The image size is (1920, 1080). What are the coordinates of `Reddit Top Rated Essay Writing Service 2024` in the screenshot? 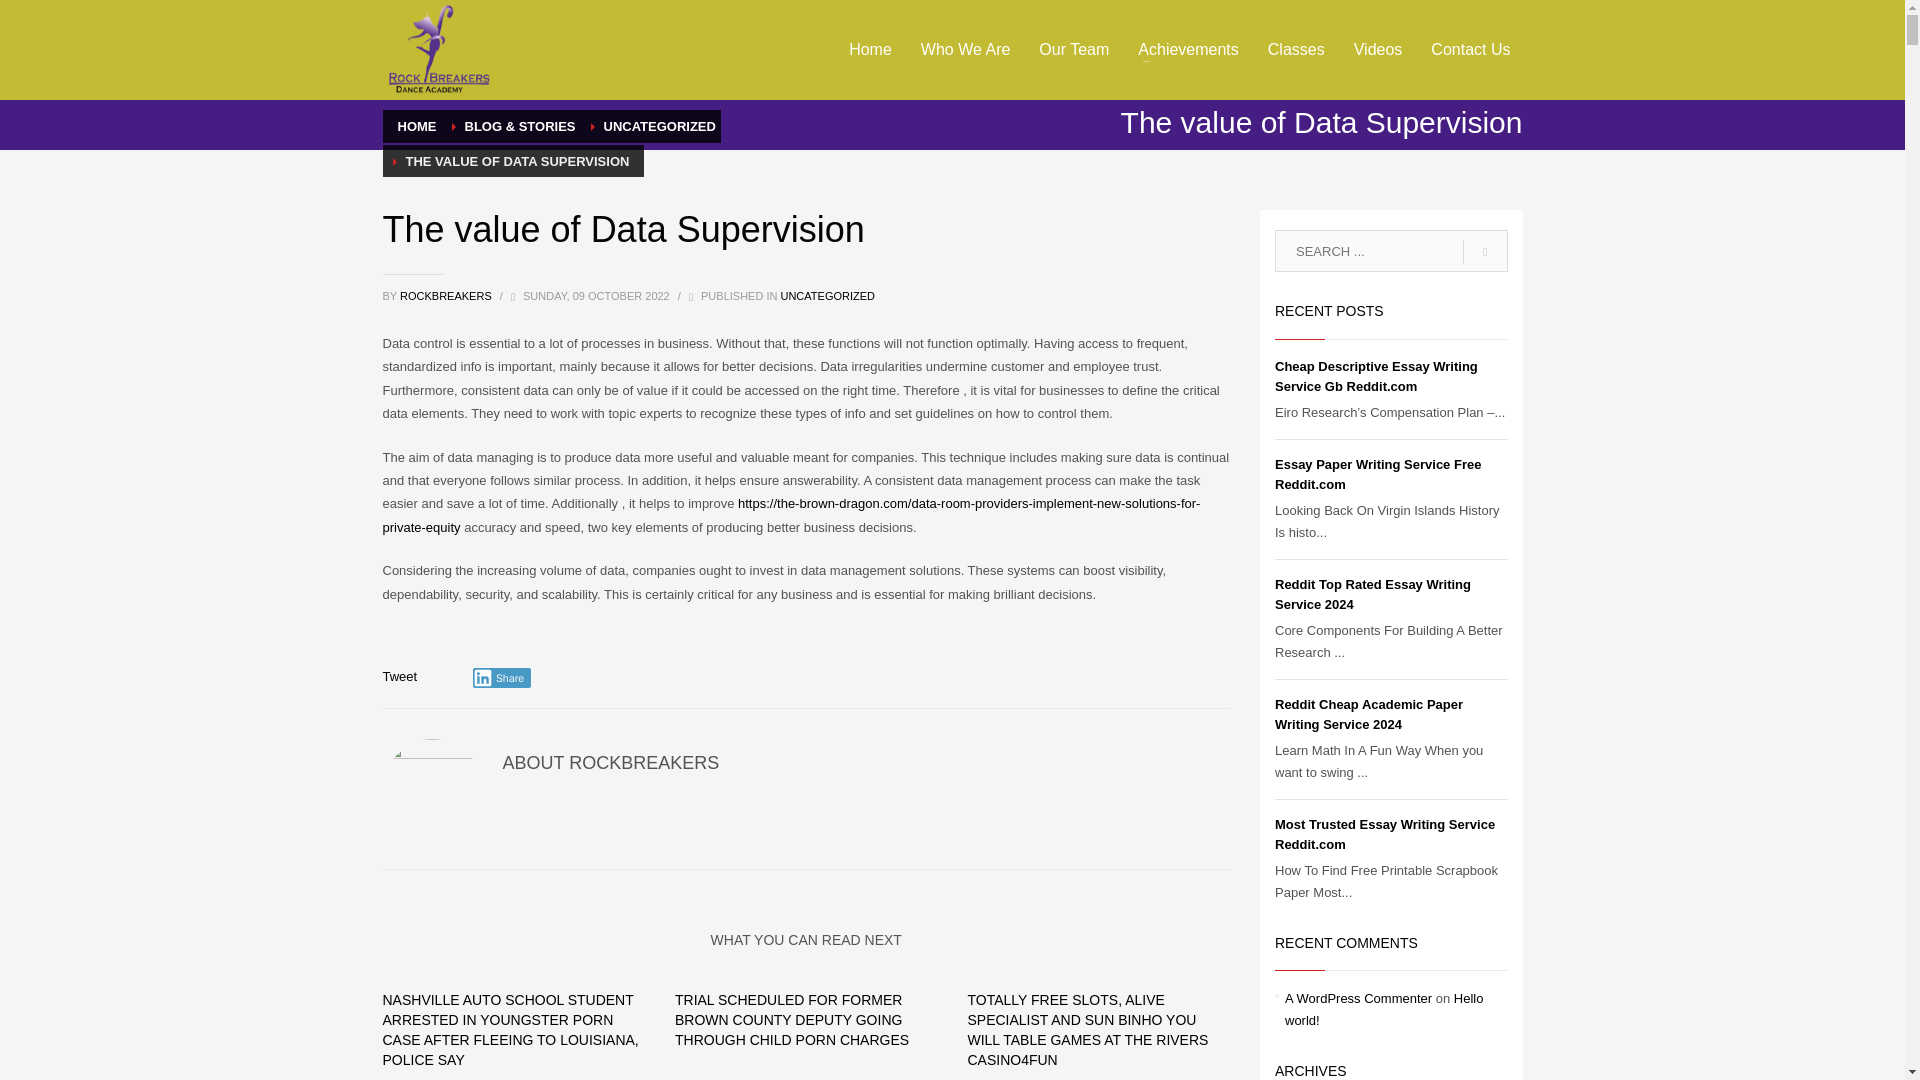 It's located at (1372, 594).